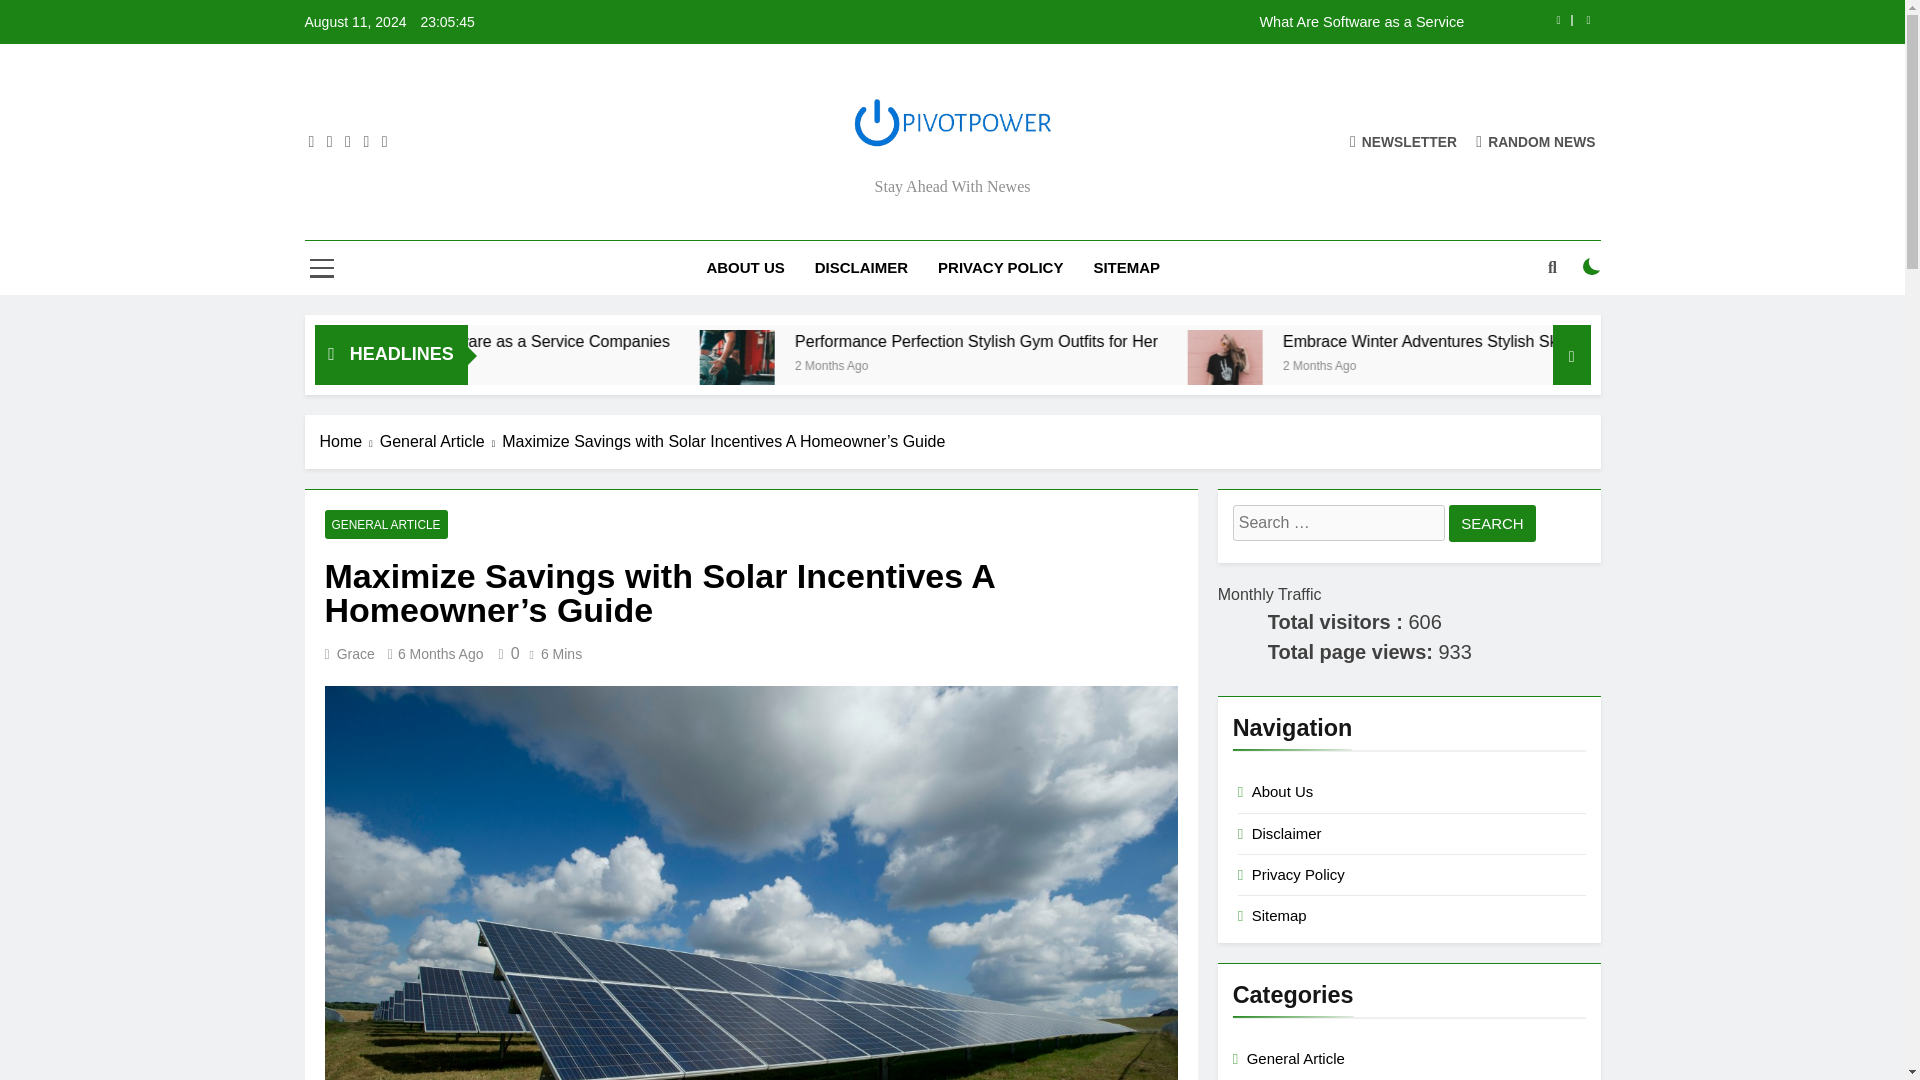 The width and height of the screenshot is (1920, 1080). What do you see at coordinates (706, 364) in the screenshot?
I see `4 Weeks Ago` at bounding box center [706, 364].